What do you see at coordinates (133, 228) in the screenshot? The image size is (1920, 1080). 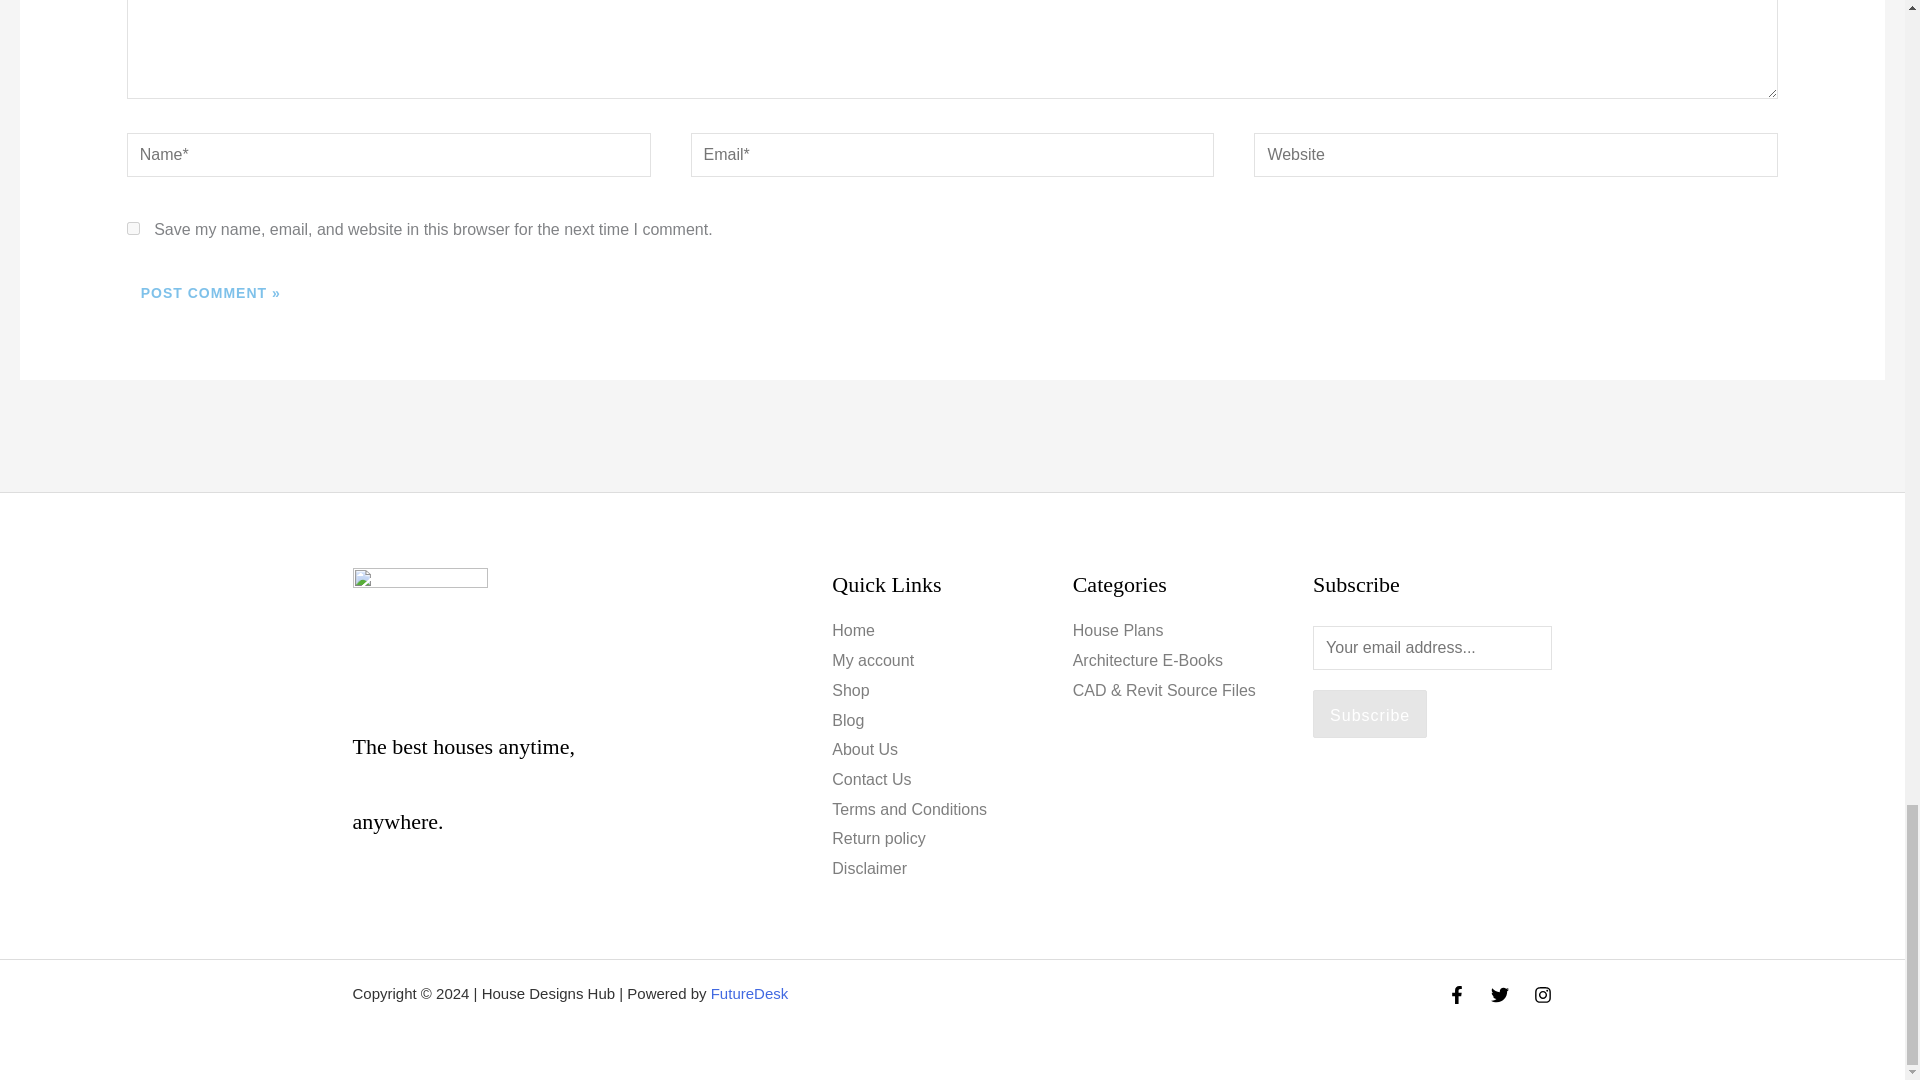 I see `yes` at bounding box center [133, 228].